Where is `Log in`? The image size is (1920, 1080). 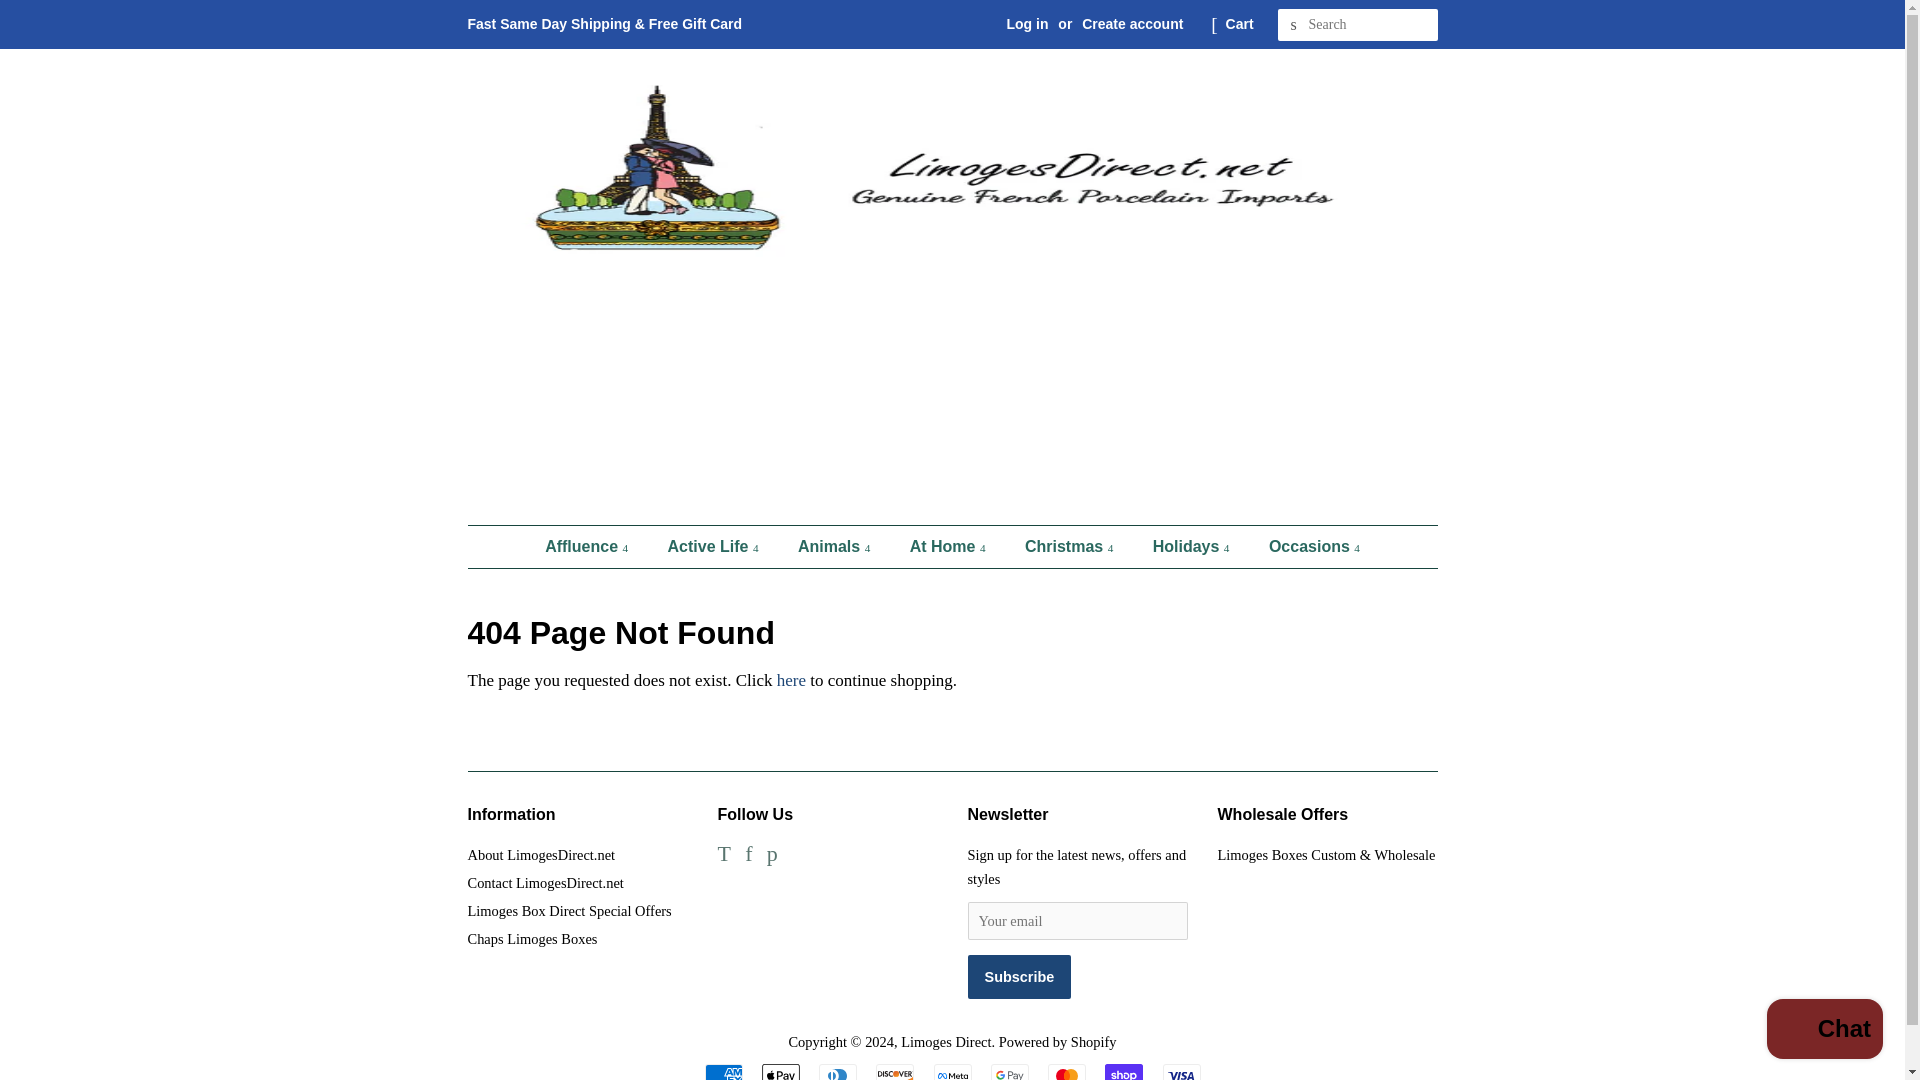 Log in is located at coordinates (1027, 24).